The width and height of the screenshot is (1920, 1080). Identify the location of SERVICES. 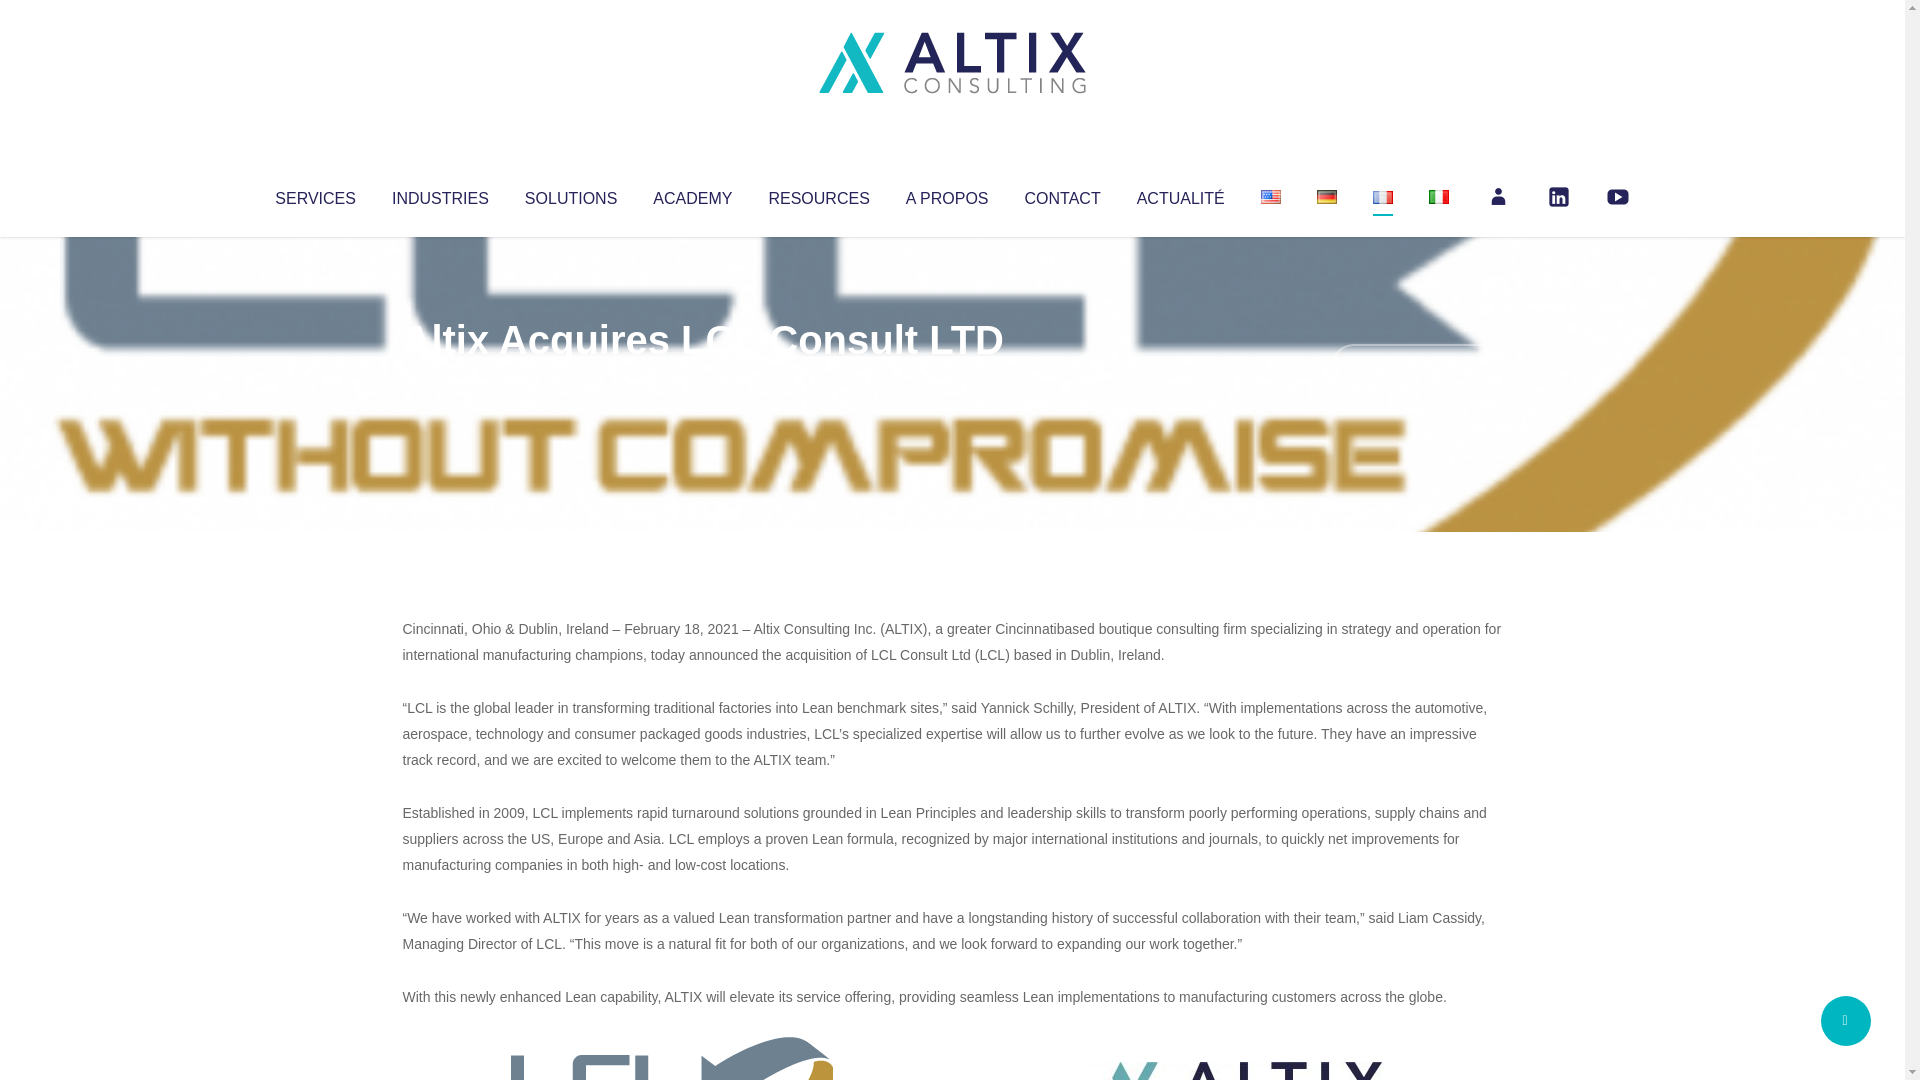
(314, 194).